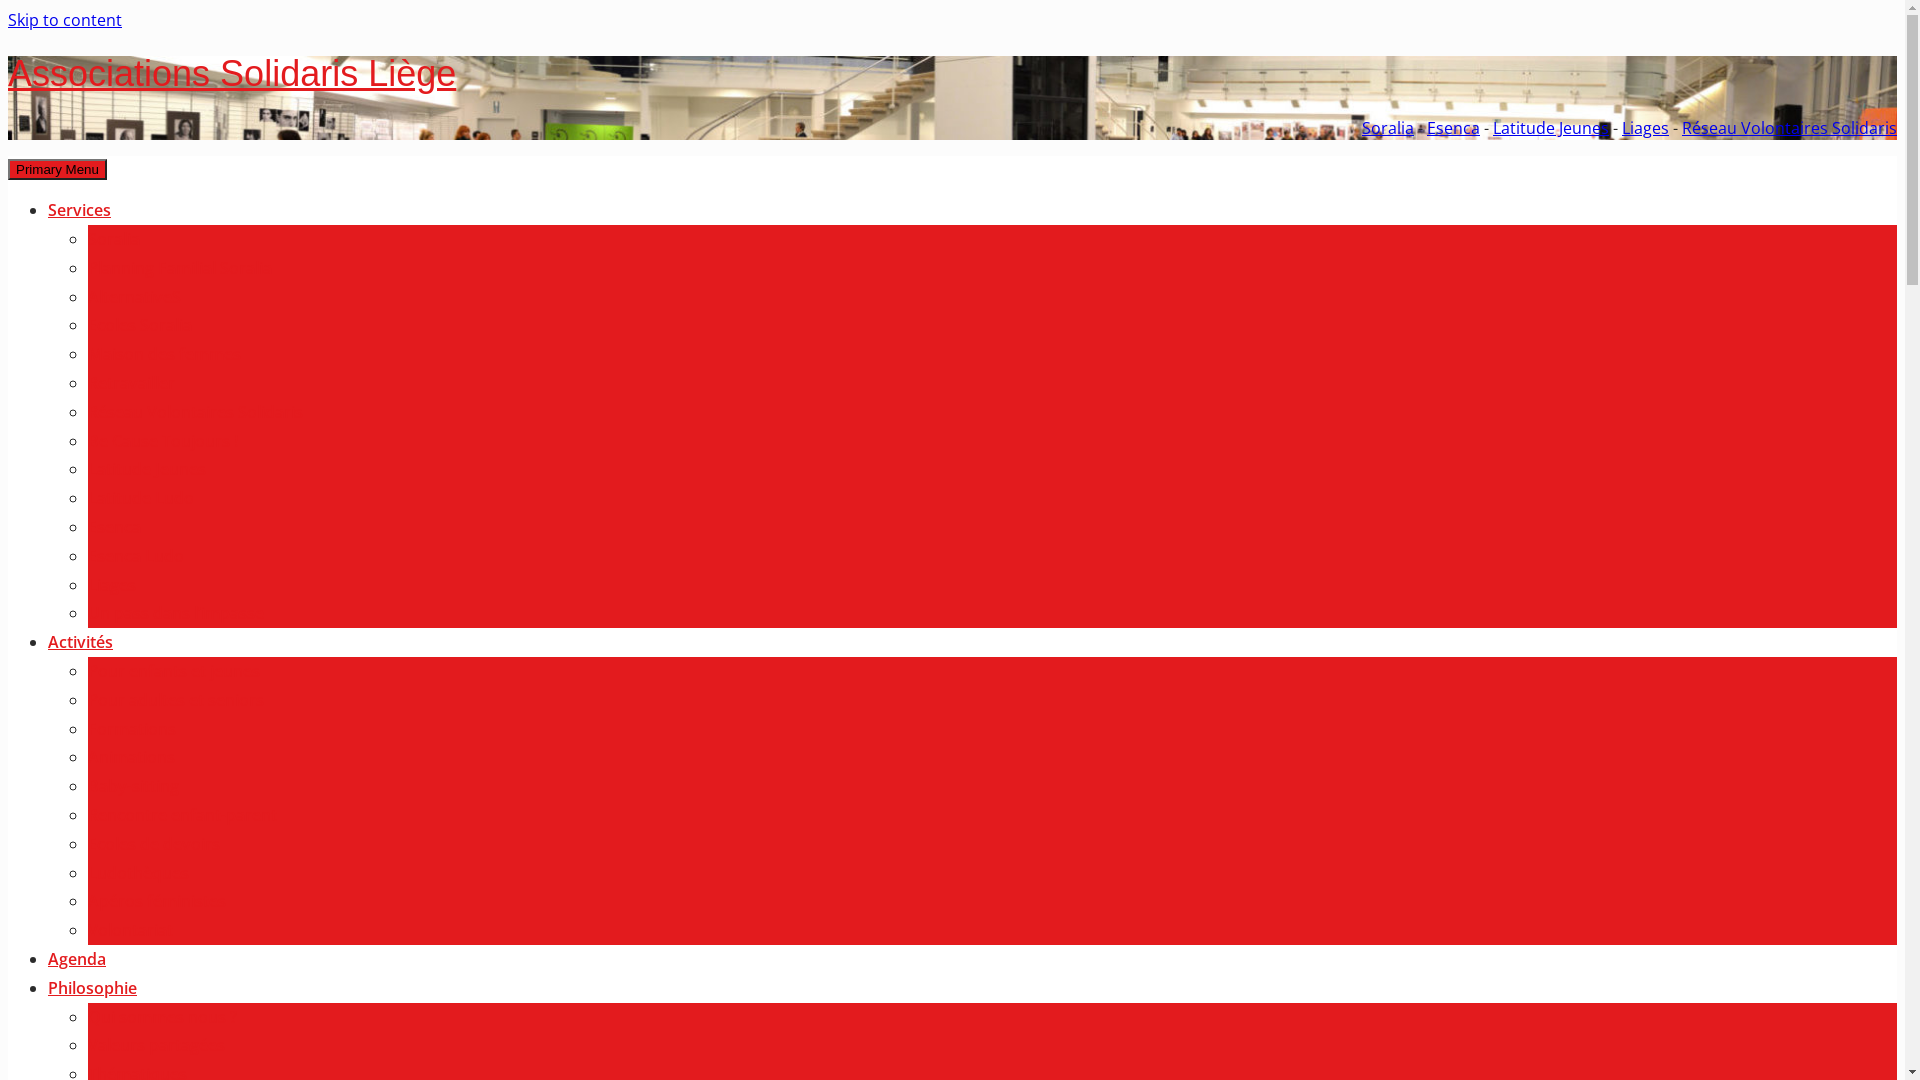 The height and width of the screenshot is (1080, 1920). What do you see at coordinates (174, 671) in the screenshot?
I see `Pour enfants et jeunes` at bounding box center [174, 671].